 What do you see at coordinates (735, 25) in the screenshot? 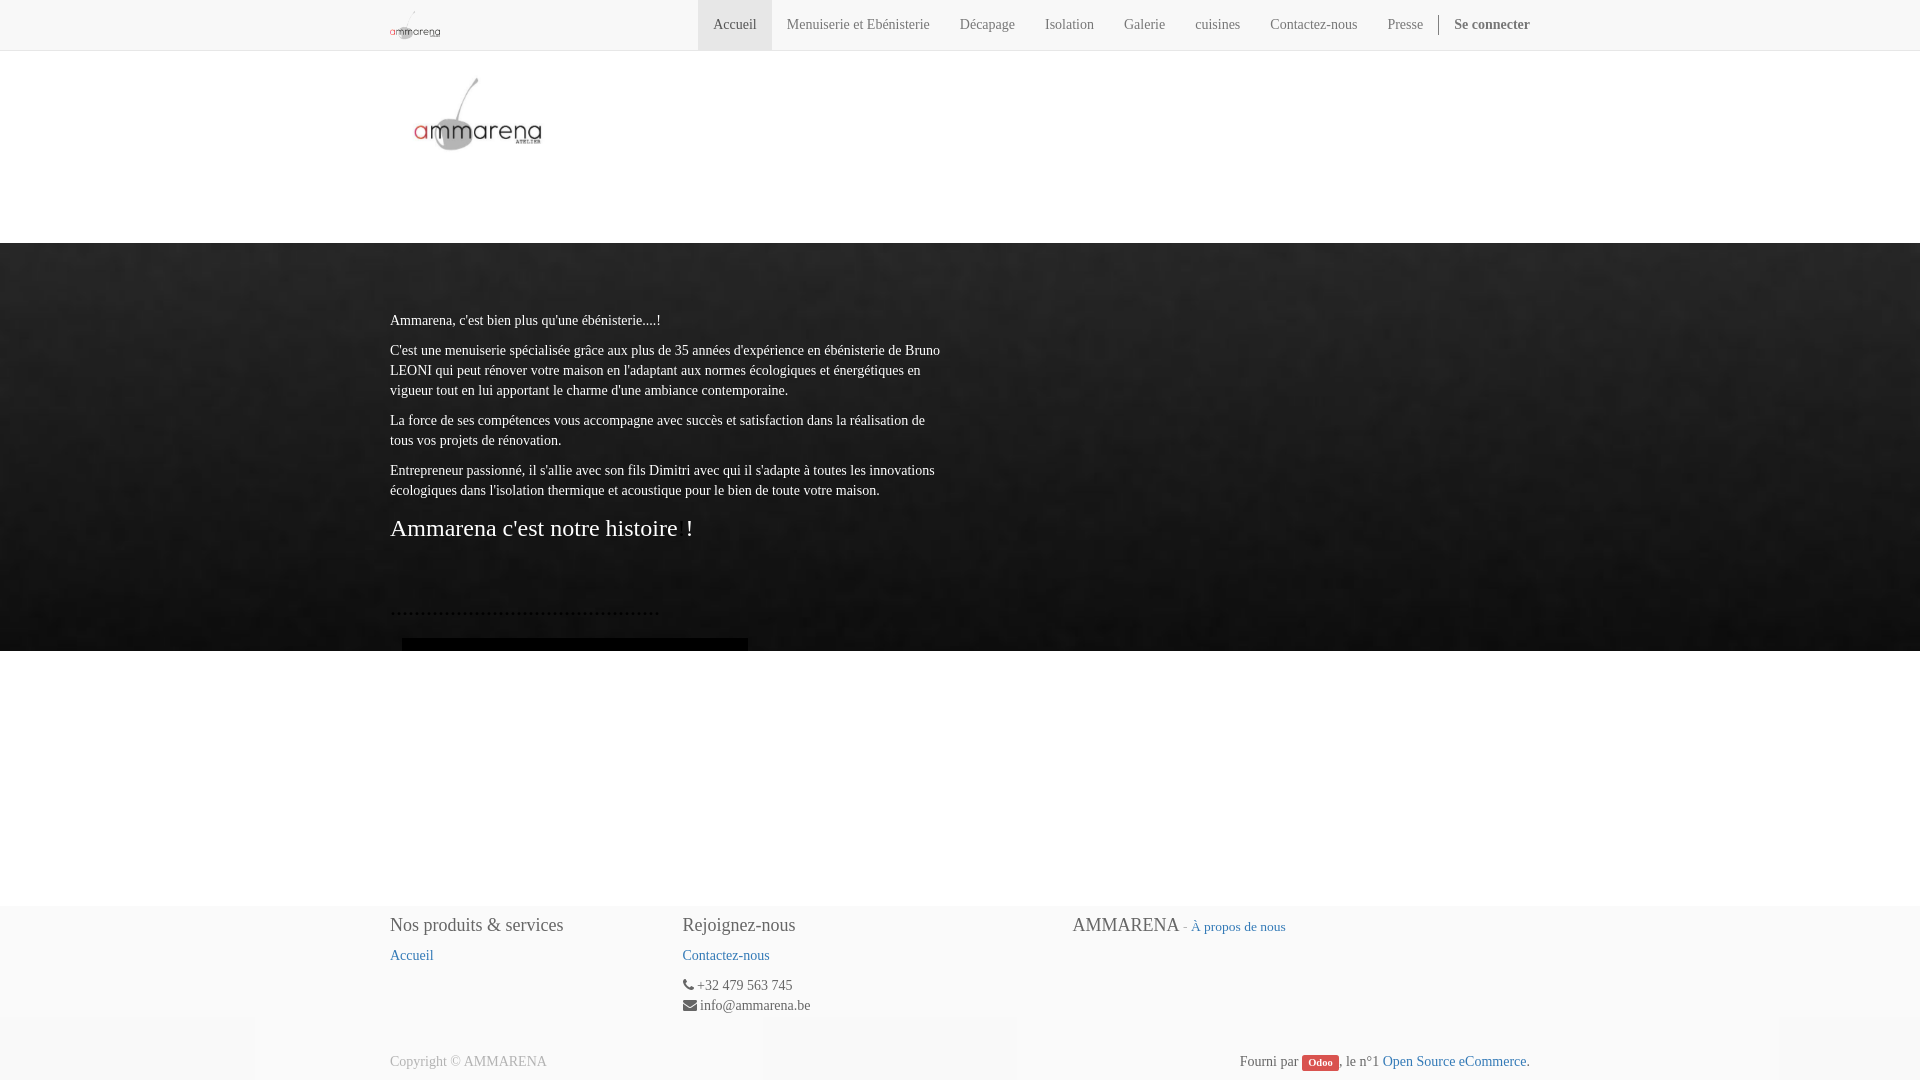
I see `Accueil` at bounding box center [735, 25].